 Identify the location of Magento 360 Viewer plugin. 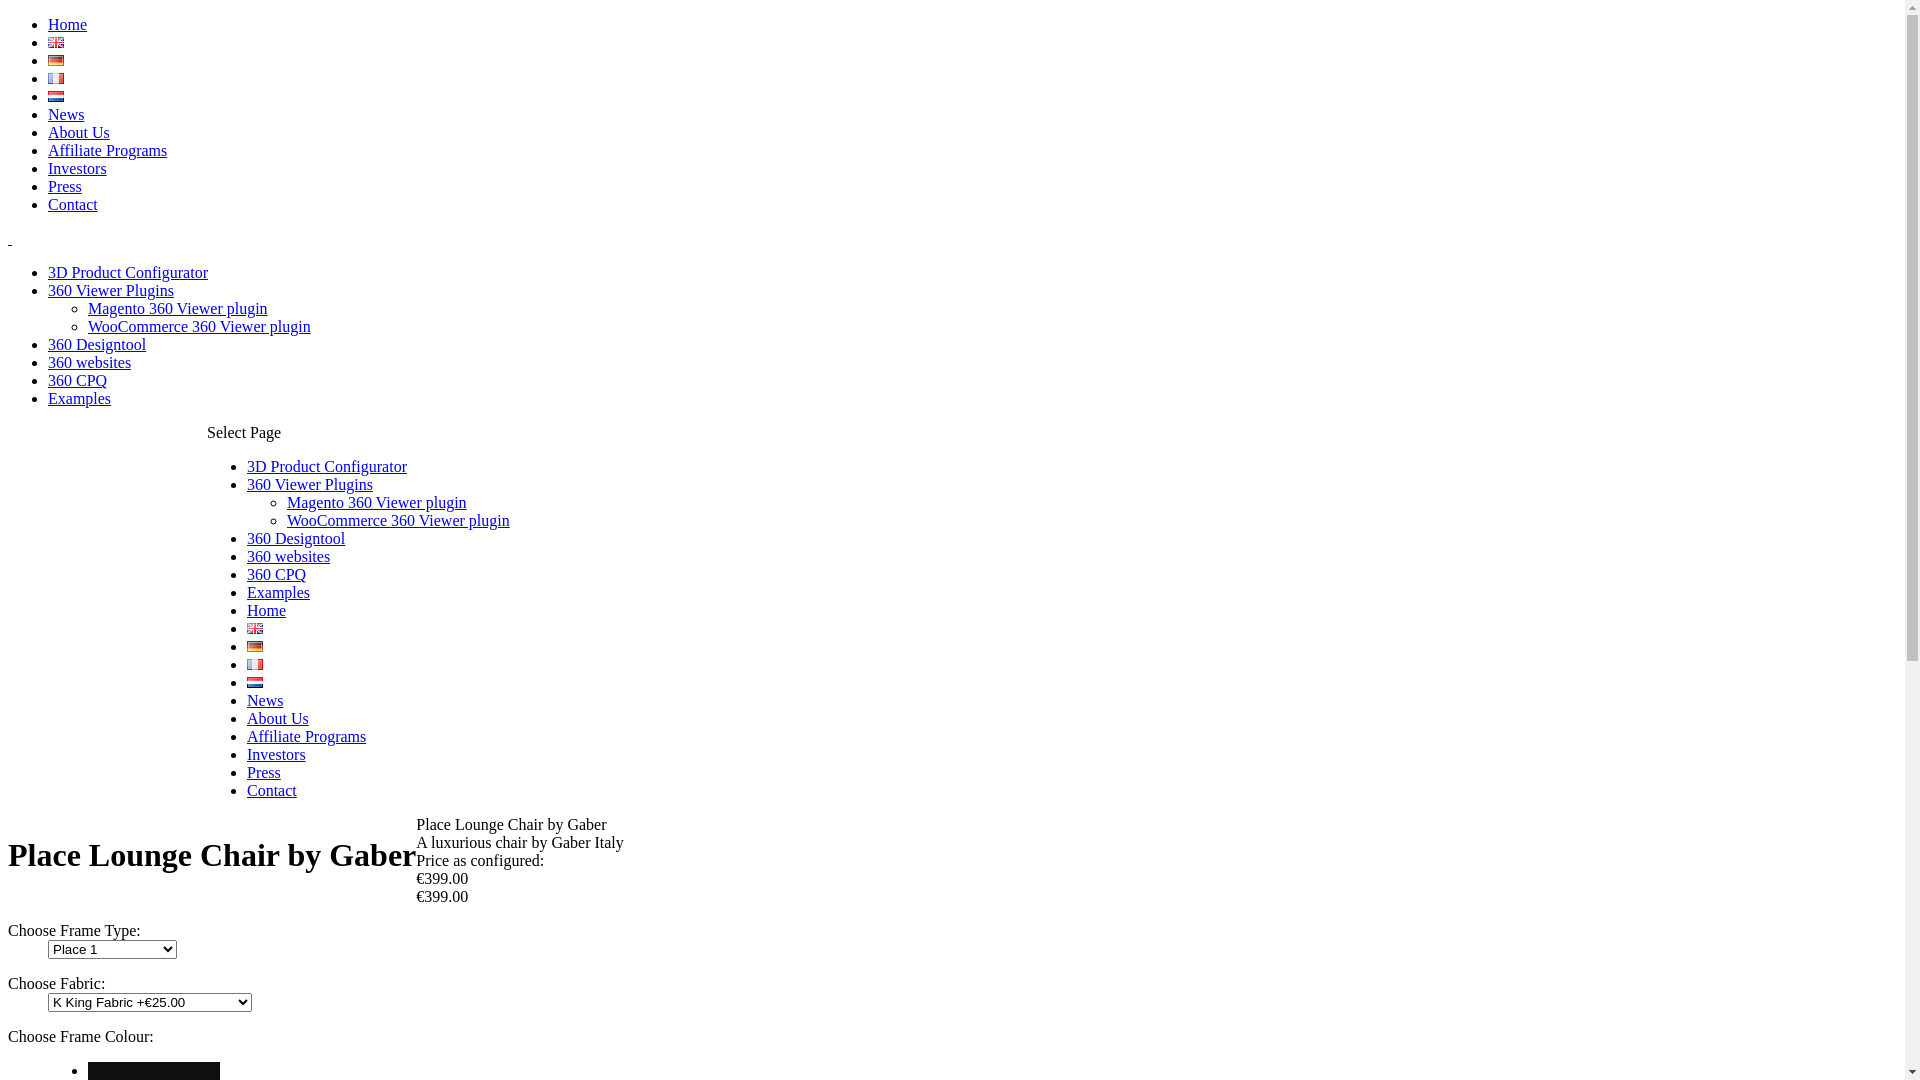
(178, 308).